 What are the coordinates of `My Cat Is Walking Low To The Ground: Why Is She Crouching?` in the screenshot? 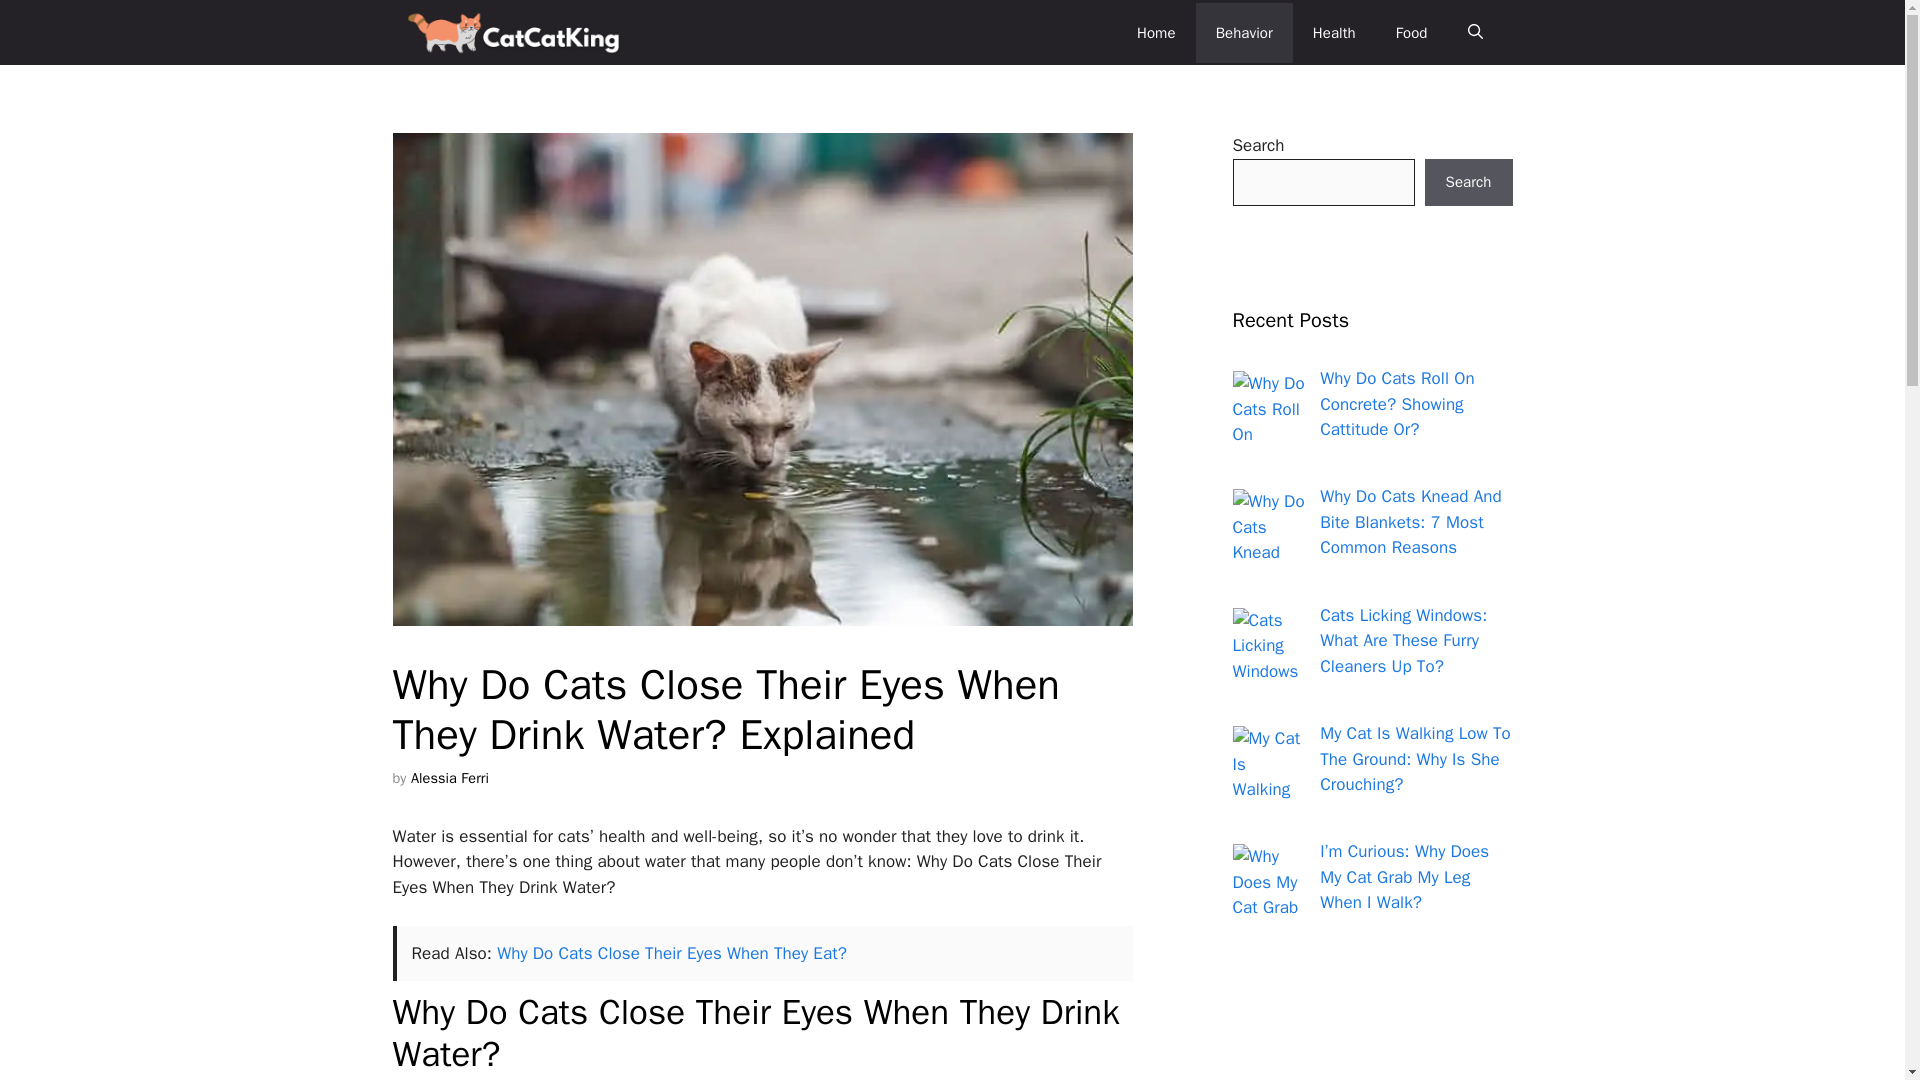 It's located at (1416, 758).